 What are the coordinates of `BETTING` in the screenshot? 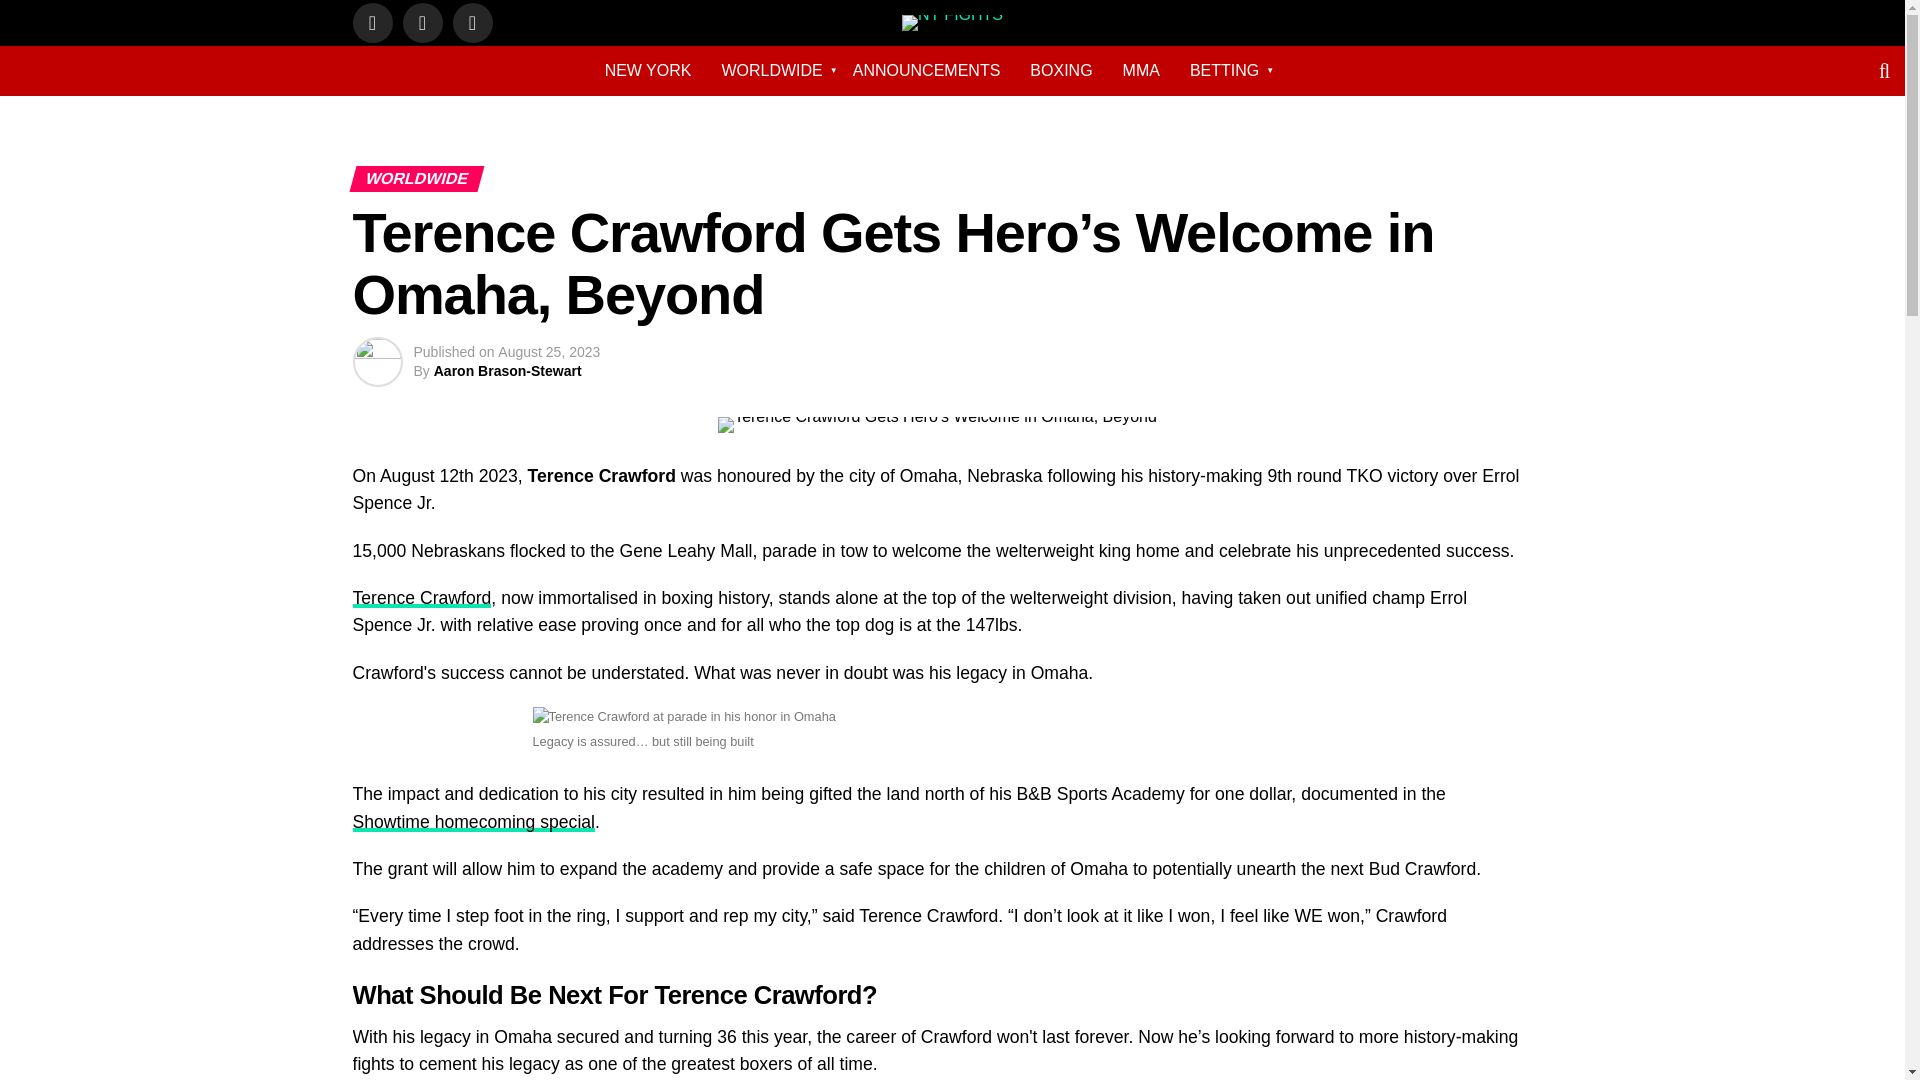 It's located at (1224, 70).